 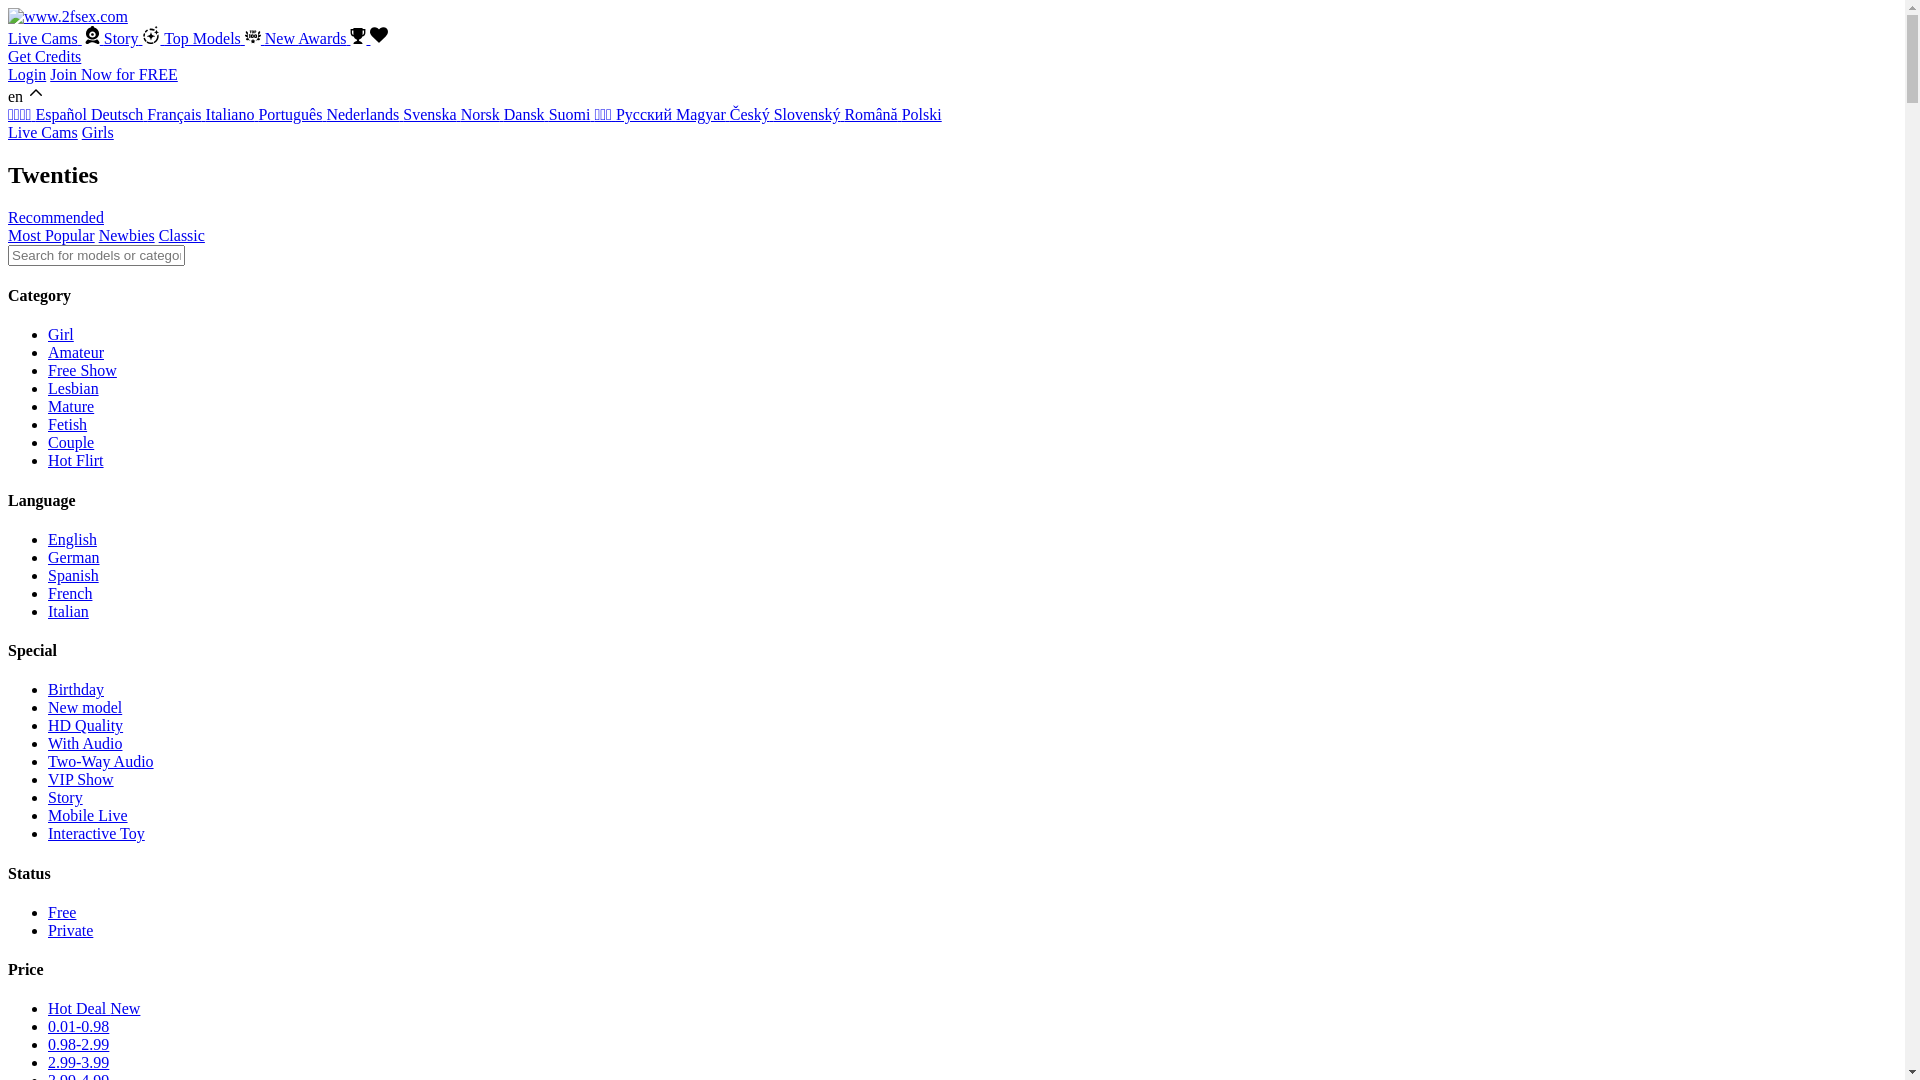 I want to click on Svenska, so click(x=432, y=114).